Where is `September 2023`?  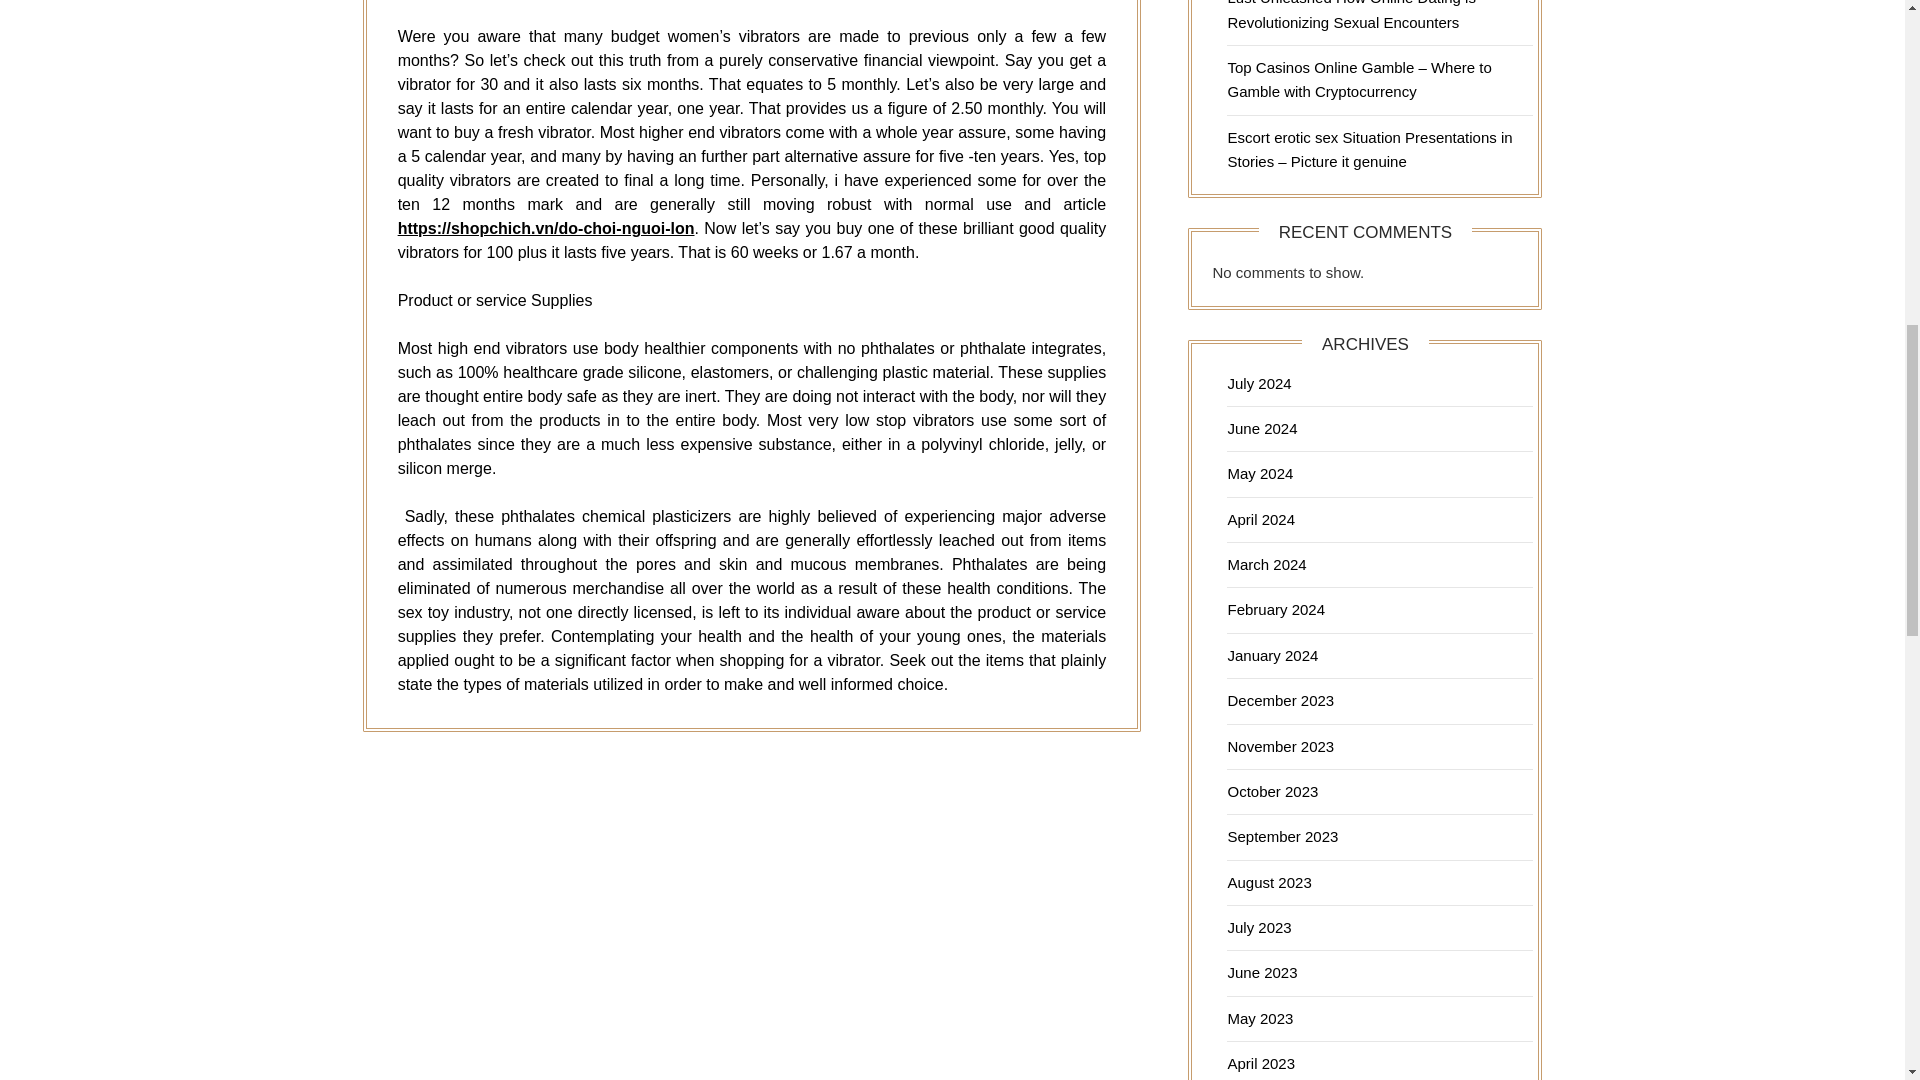 September 2023 is located at coordinates (1282, 836).